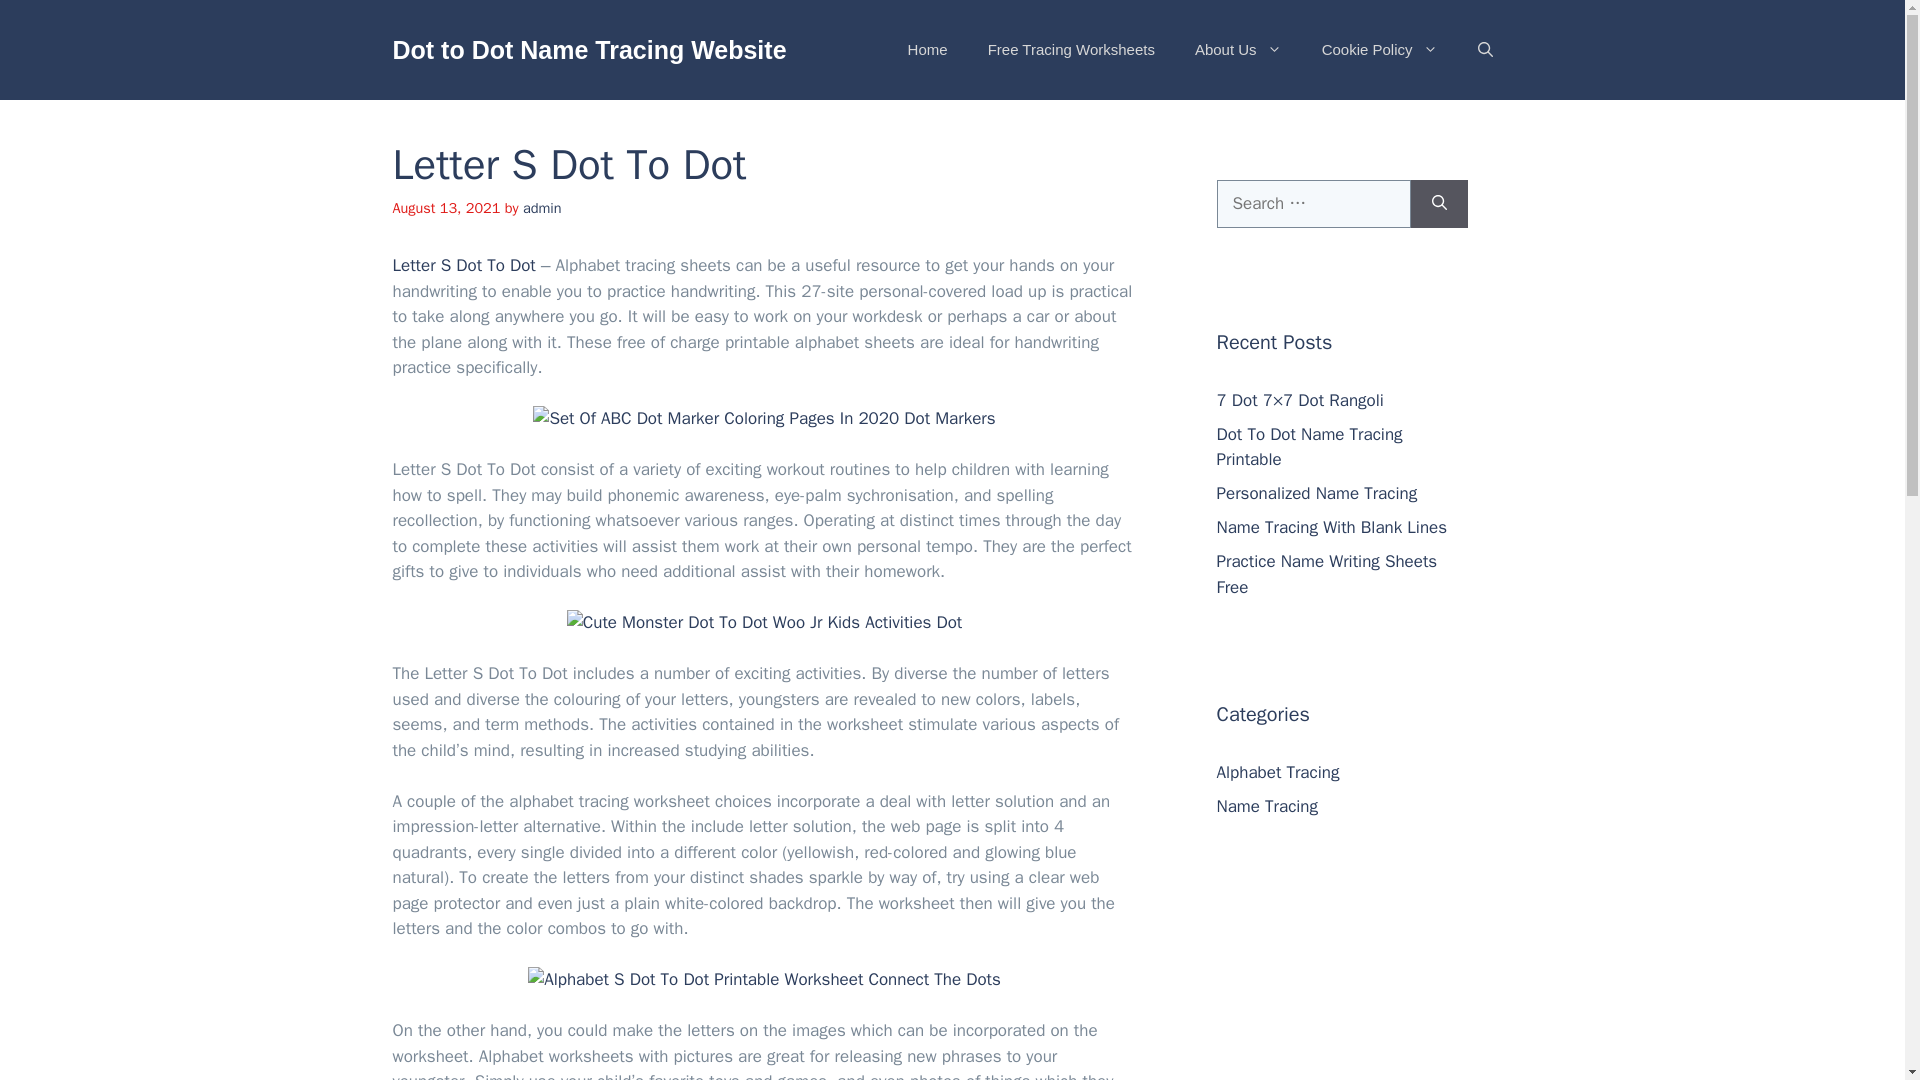  What do you see at coordinates (1071, 50) in the screenshot?
I see `Free Tracing Worksheets` at bounding box center [1071, 50].